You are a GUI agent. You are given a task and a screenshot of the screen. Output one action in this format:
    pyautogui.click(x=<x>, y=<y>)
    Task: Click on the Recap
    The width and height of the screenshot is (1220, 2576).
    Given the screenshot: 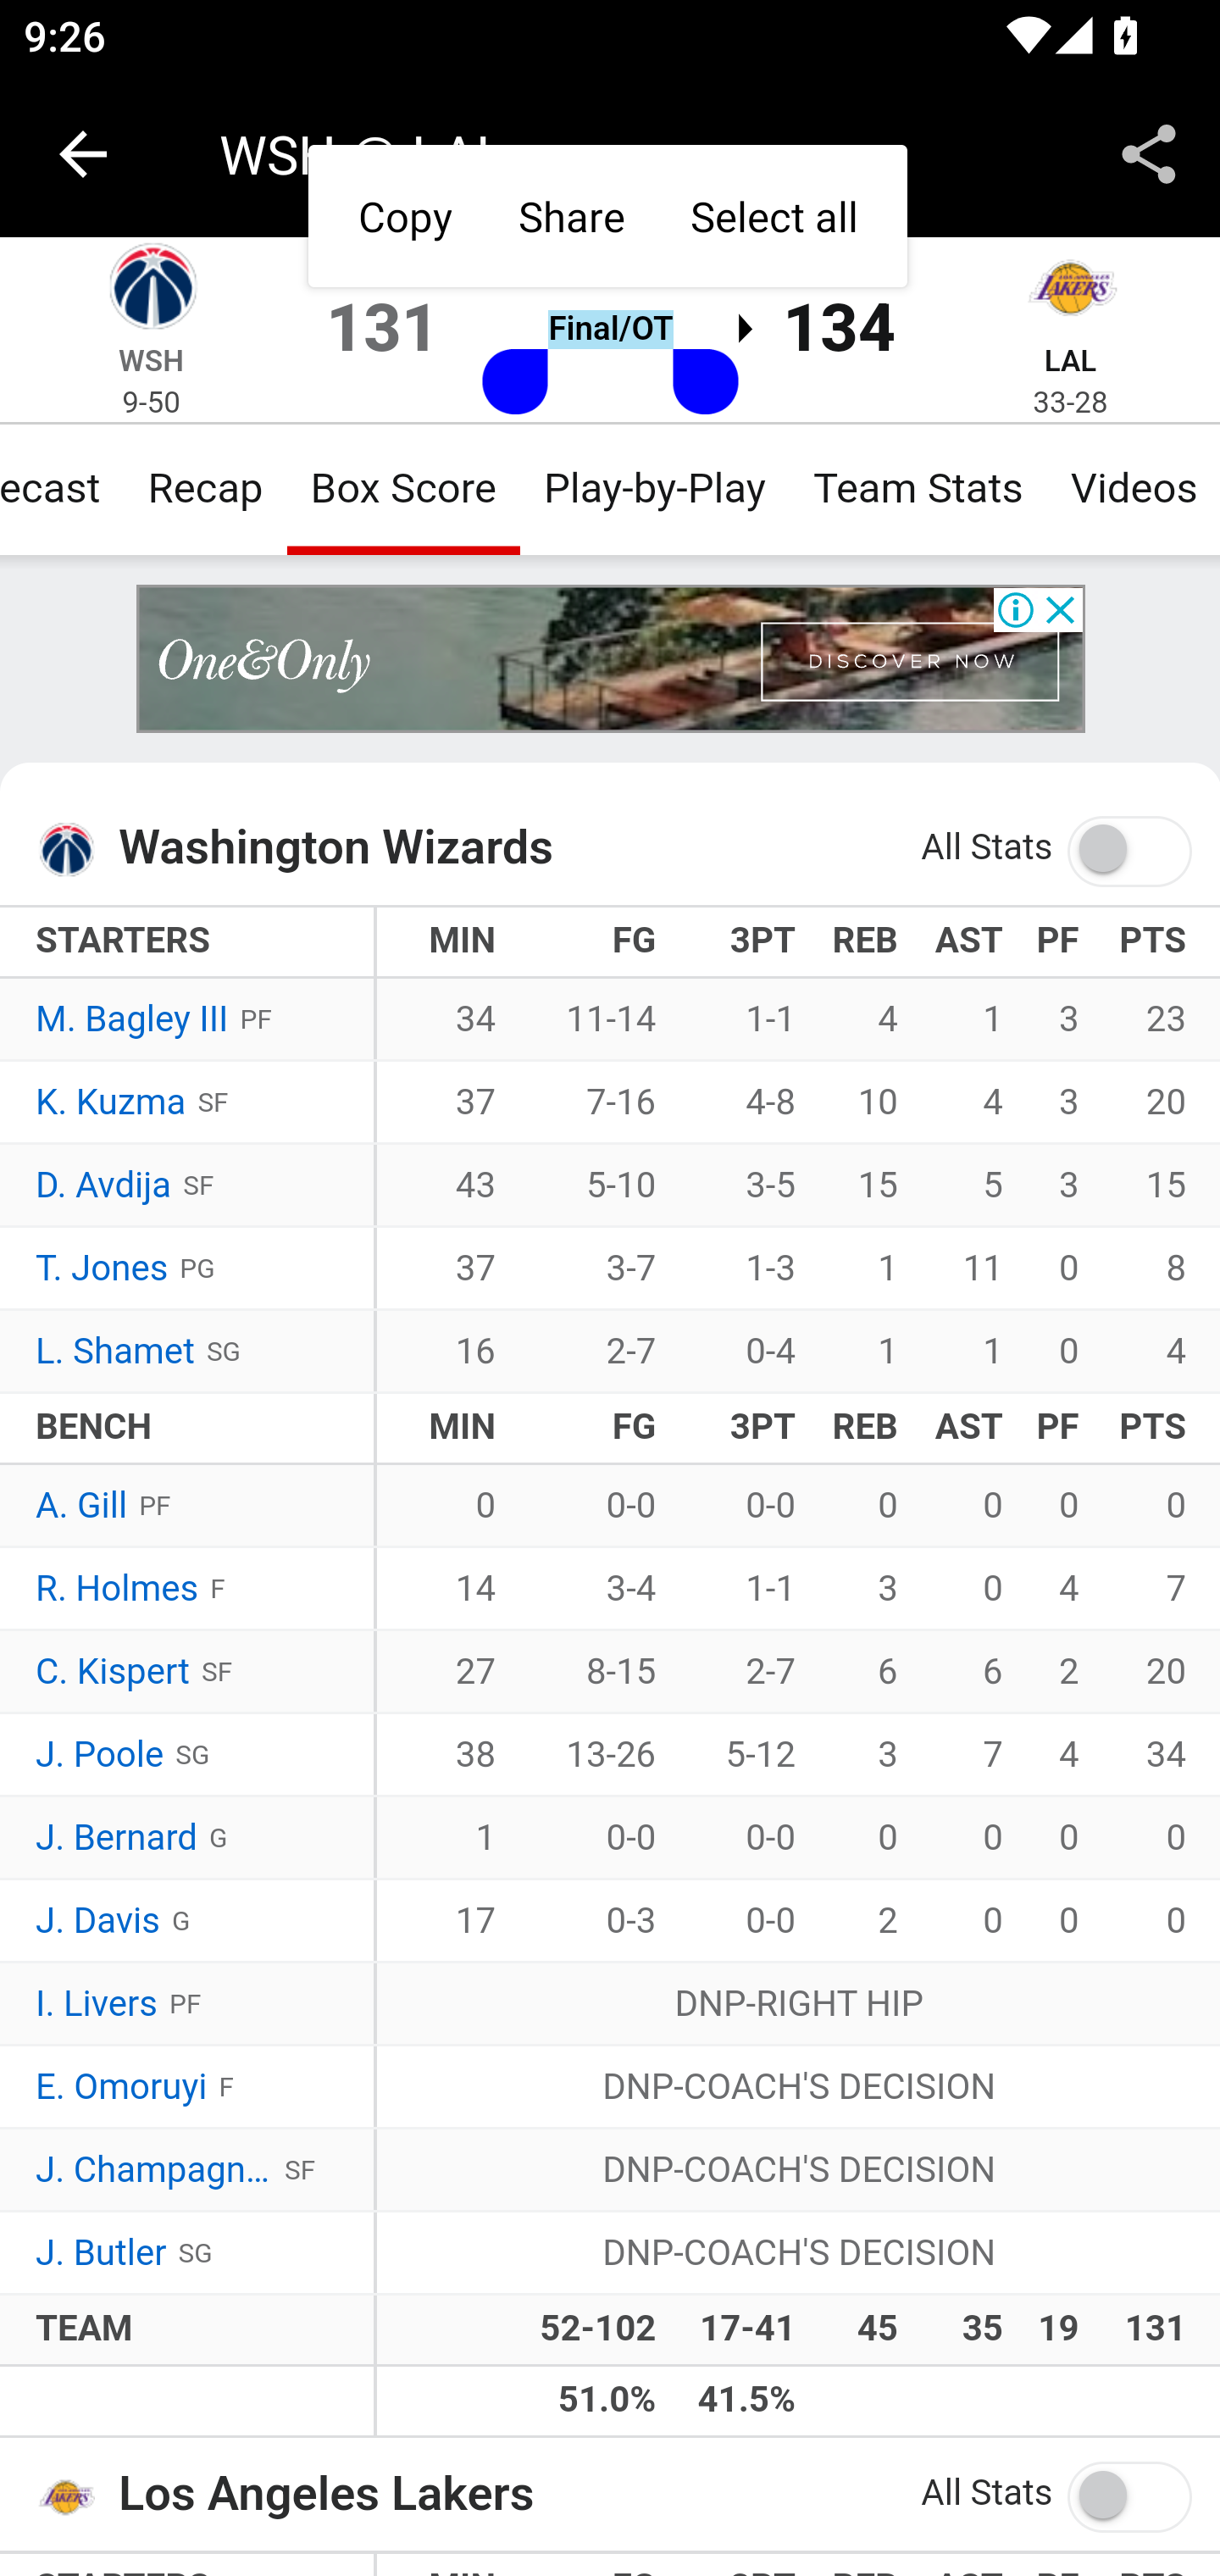 What is the action you would take?
    pyautogui.click(x=203, y=488)
    